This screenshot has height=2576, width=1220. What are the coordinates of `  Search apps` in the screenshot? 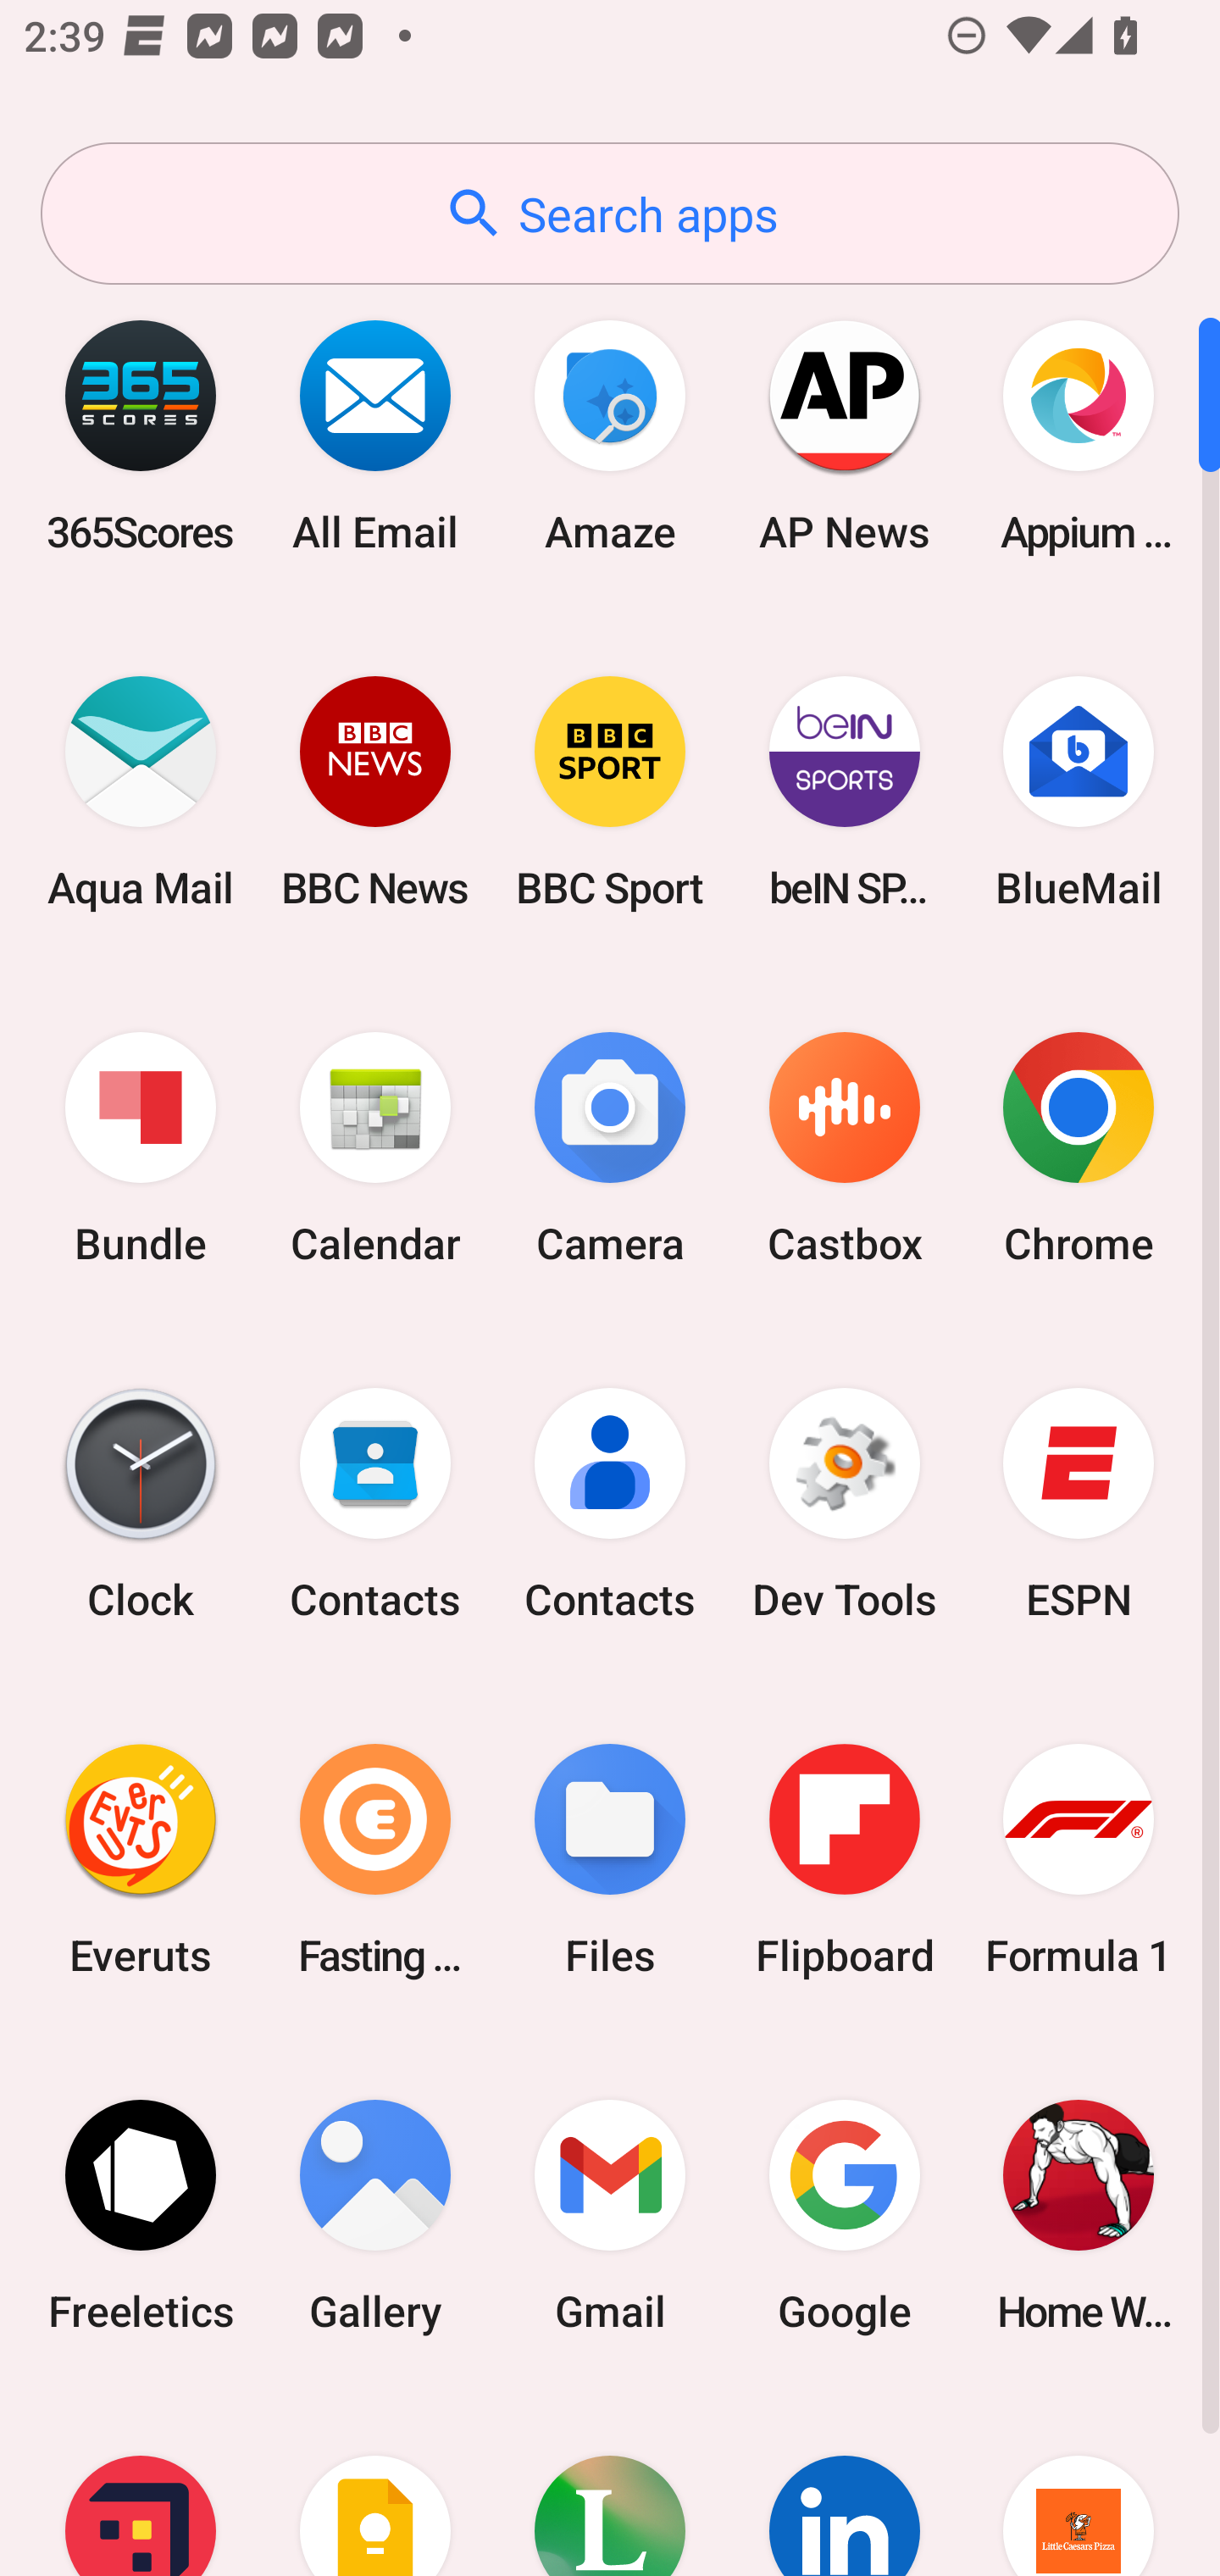 It's located at (610, 214).